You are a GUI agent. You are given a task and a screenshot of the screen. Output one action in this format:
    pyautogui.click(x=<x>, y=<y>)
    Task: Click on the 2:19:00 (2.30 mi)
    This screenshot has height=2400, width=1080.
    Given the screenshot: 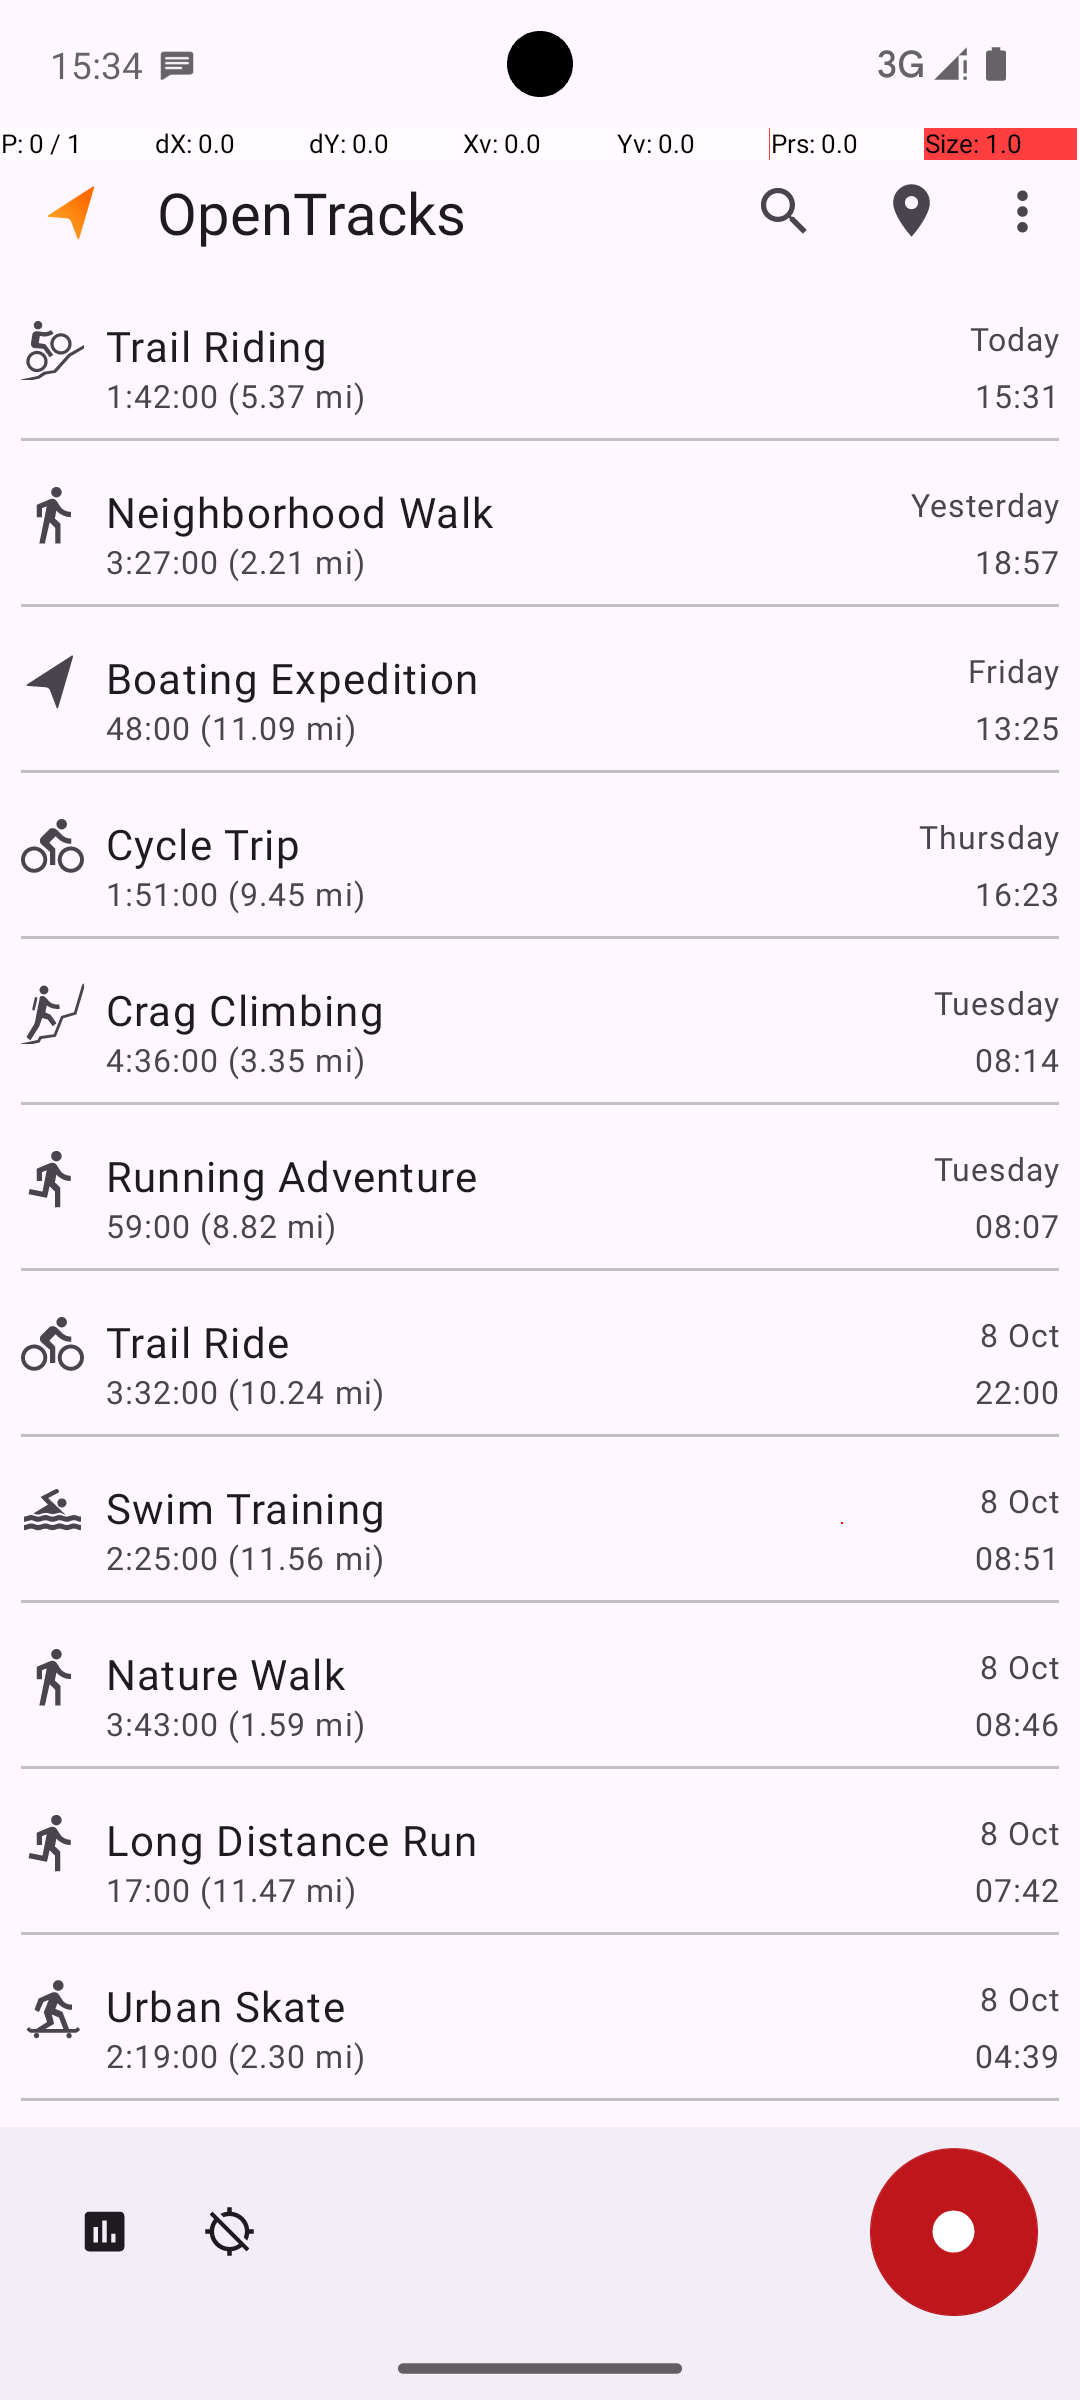 What is the action you would take?
    pyautogui.click(x=236, y=2056)
    